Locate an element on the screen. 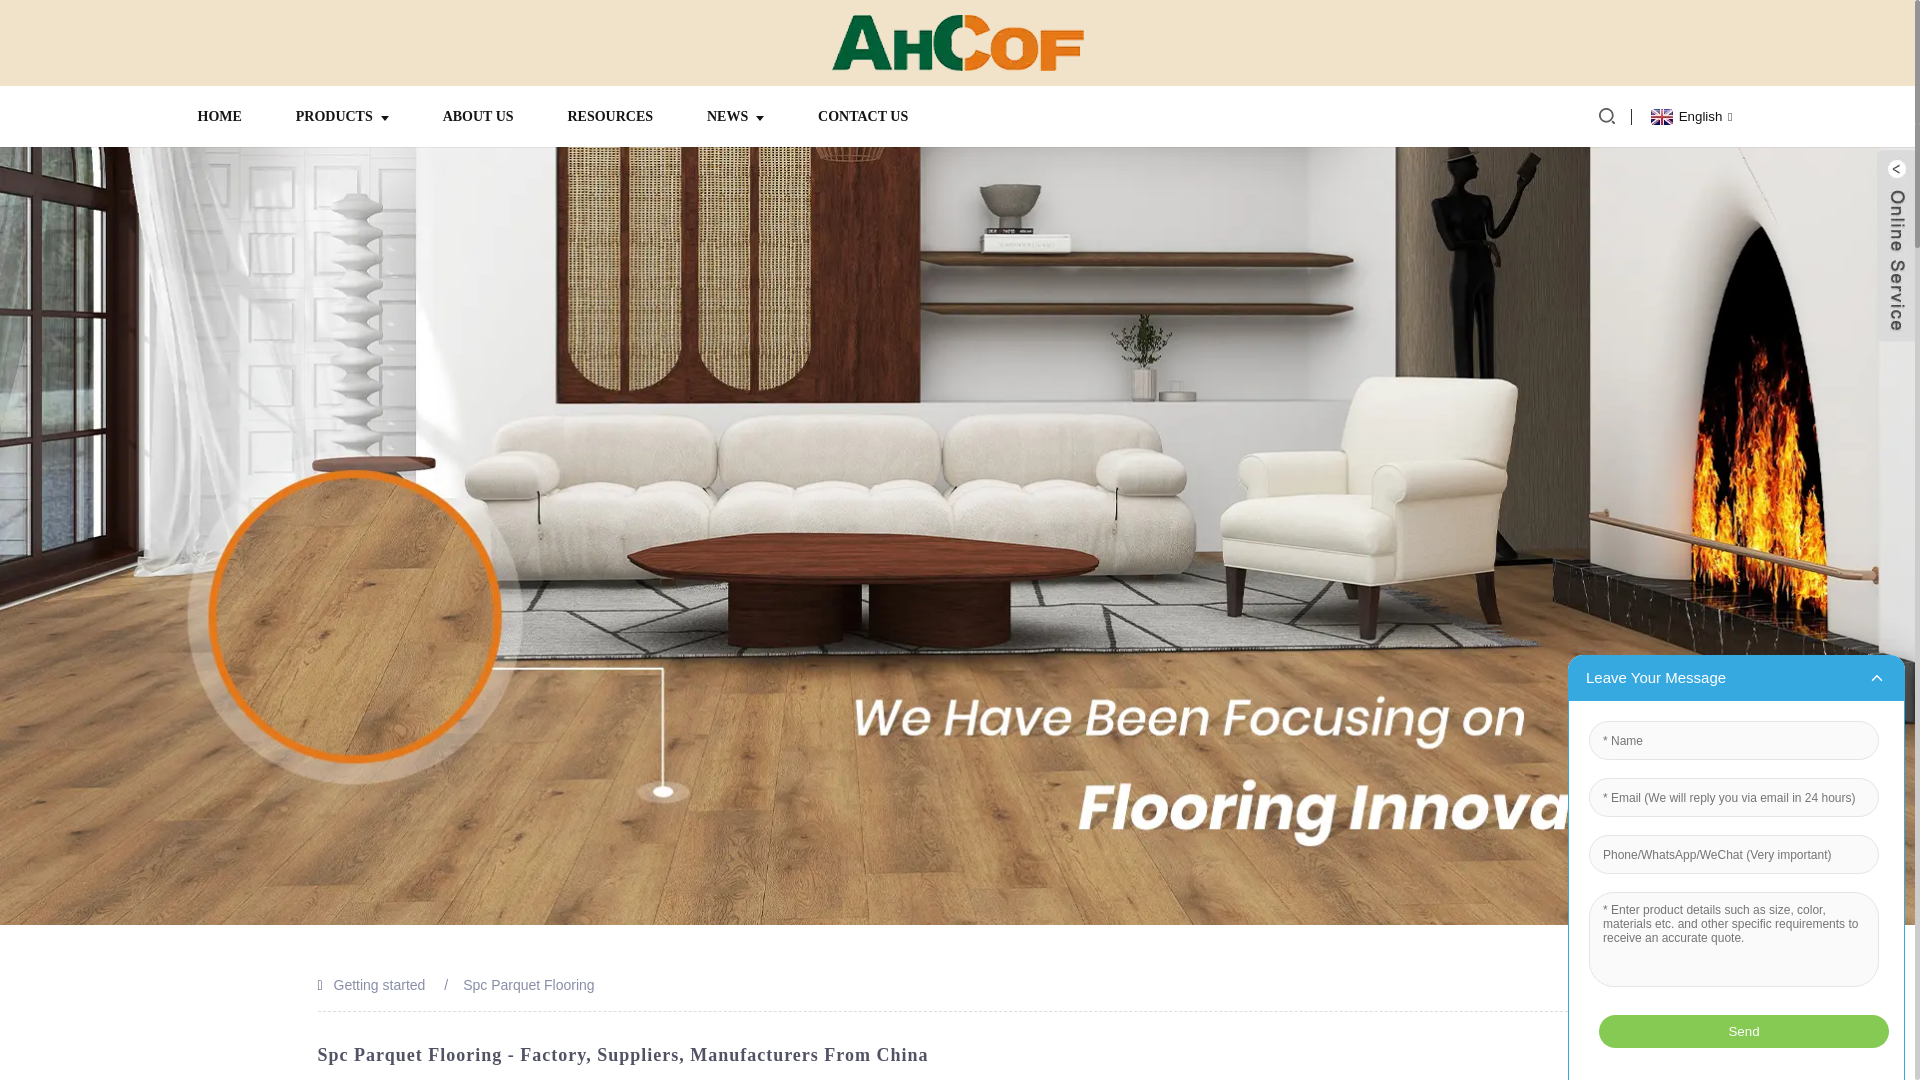 This screenshot has width=1920, height=1080. HOME is located at coordinates (218, 116).